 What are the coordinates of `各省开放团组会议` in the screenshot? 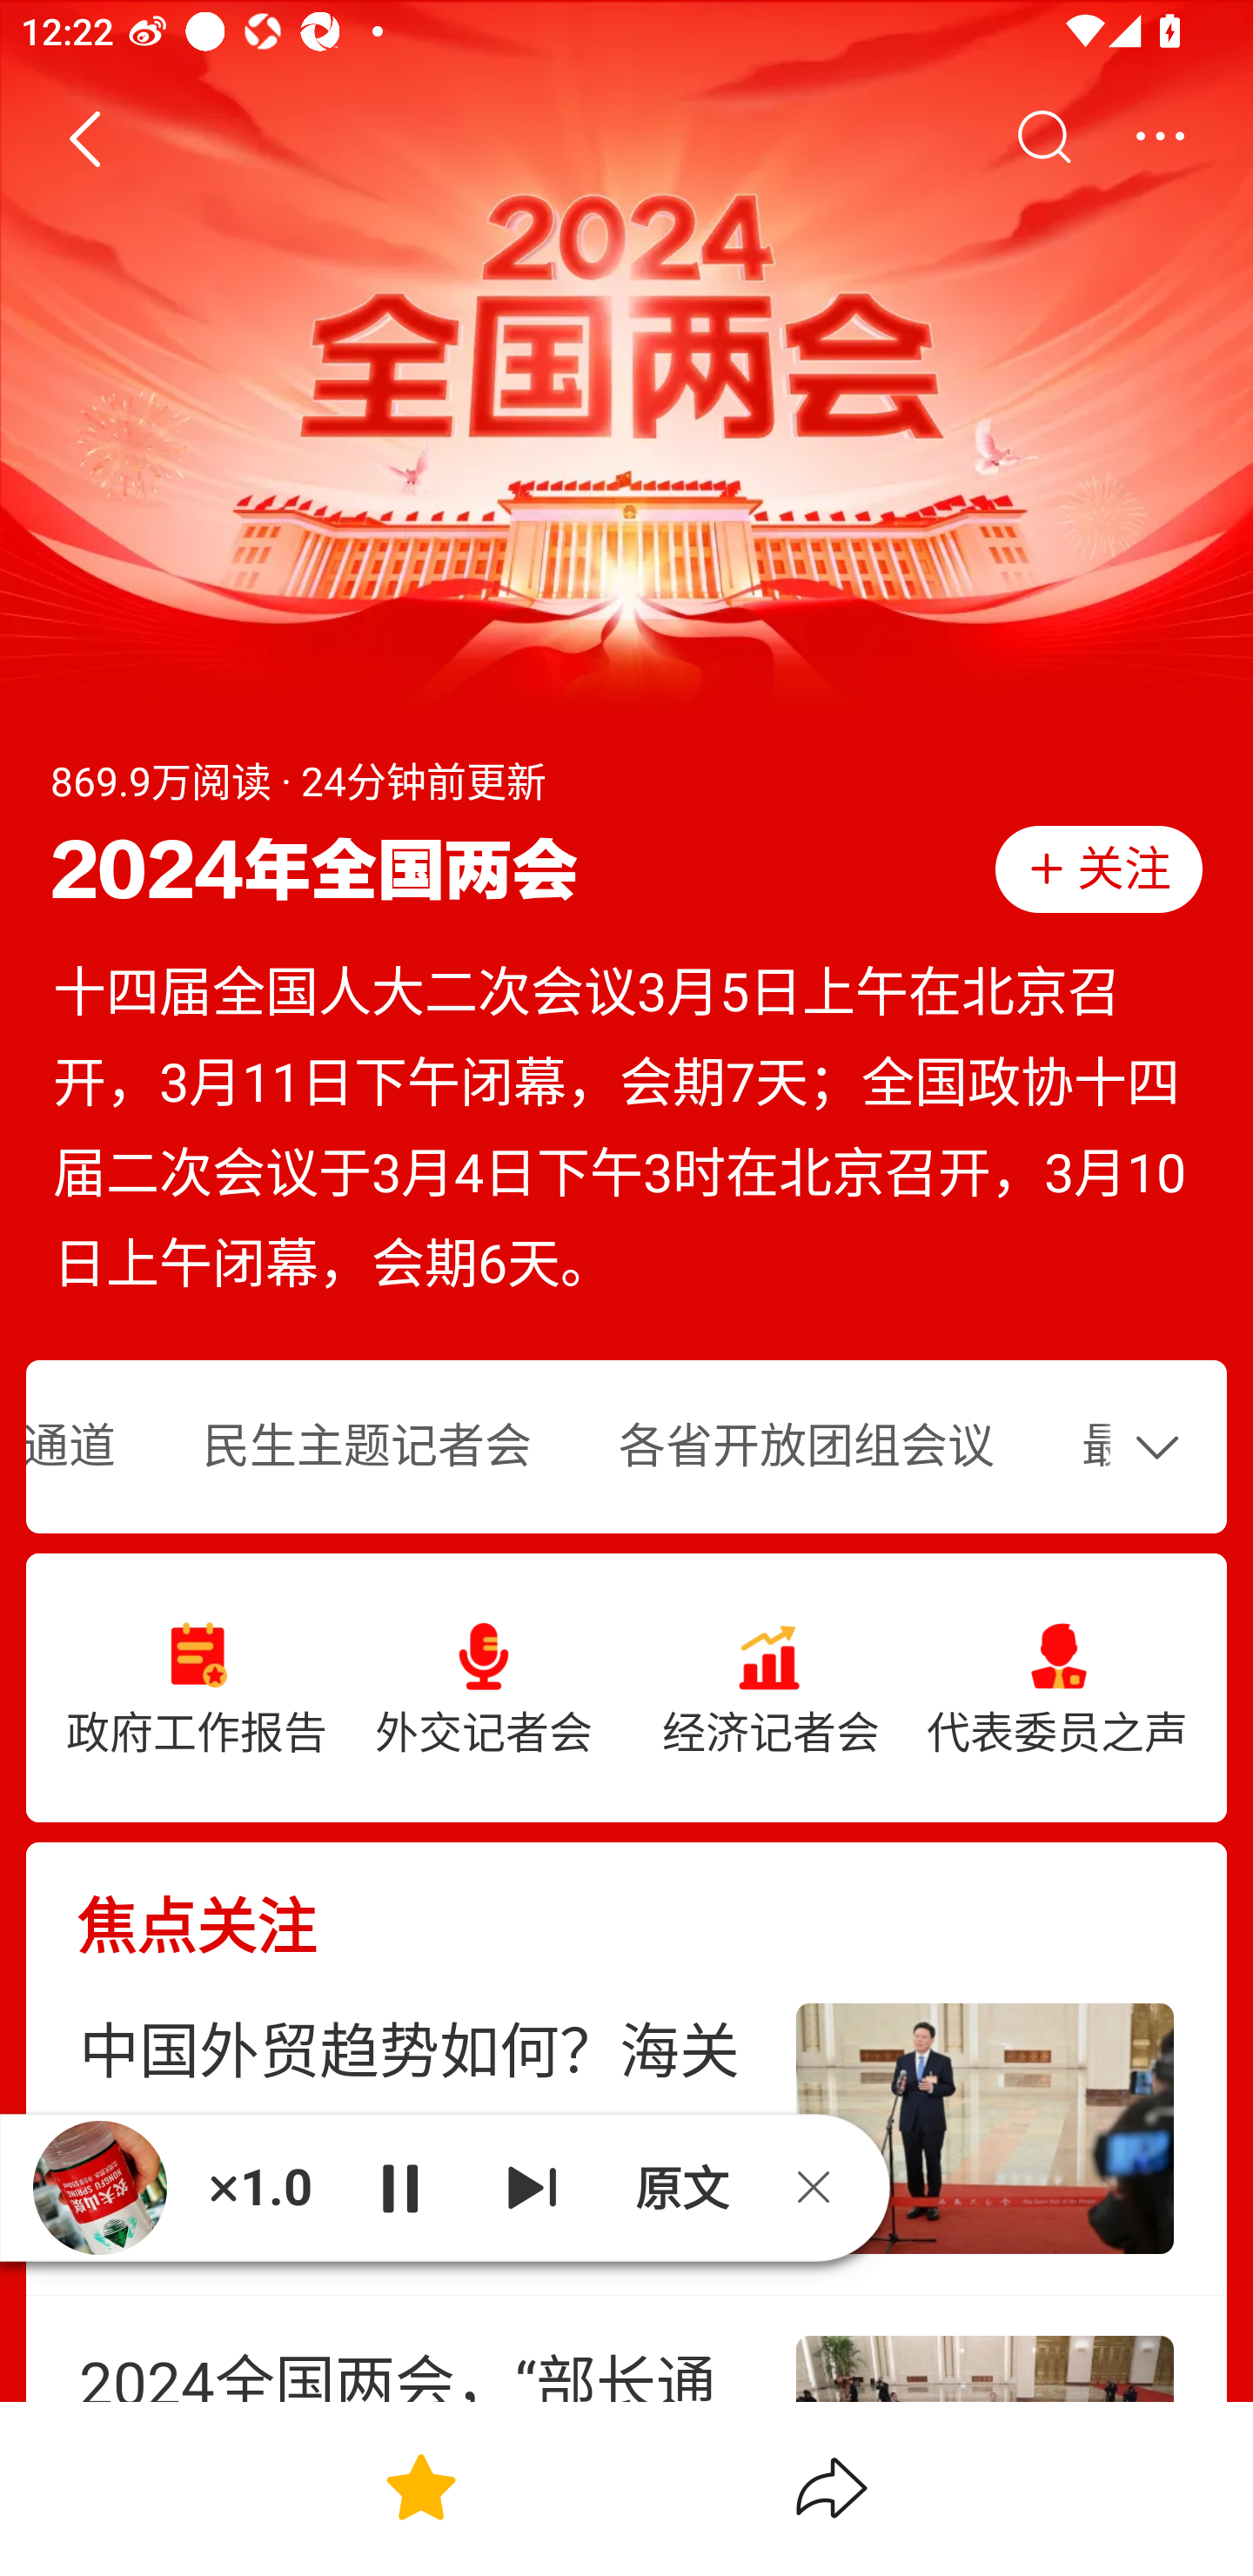 It's located at (806, 1447).